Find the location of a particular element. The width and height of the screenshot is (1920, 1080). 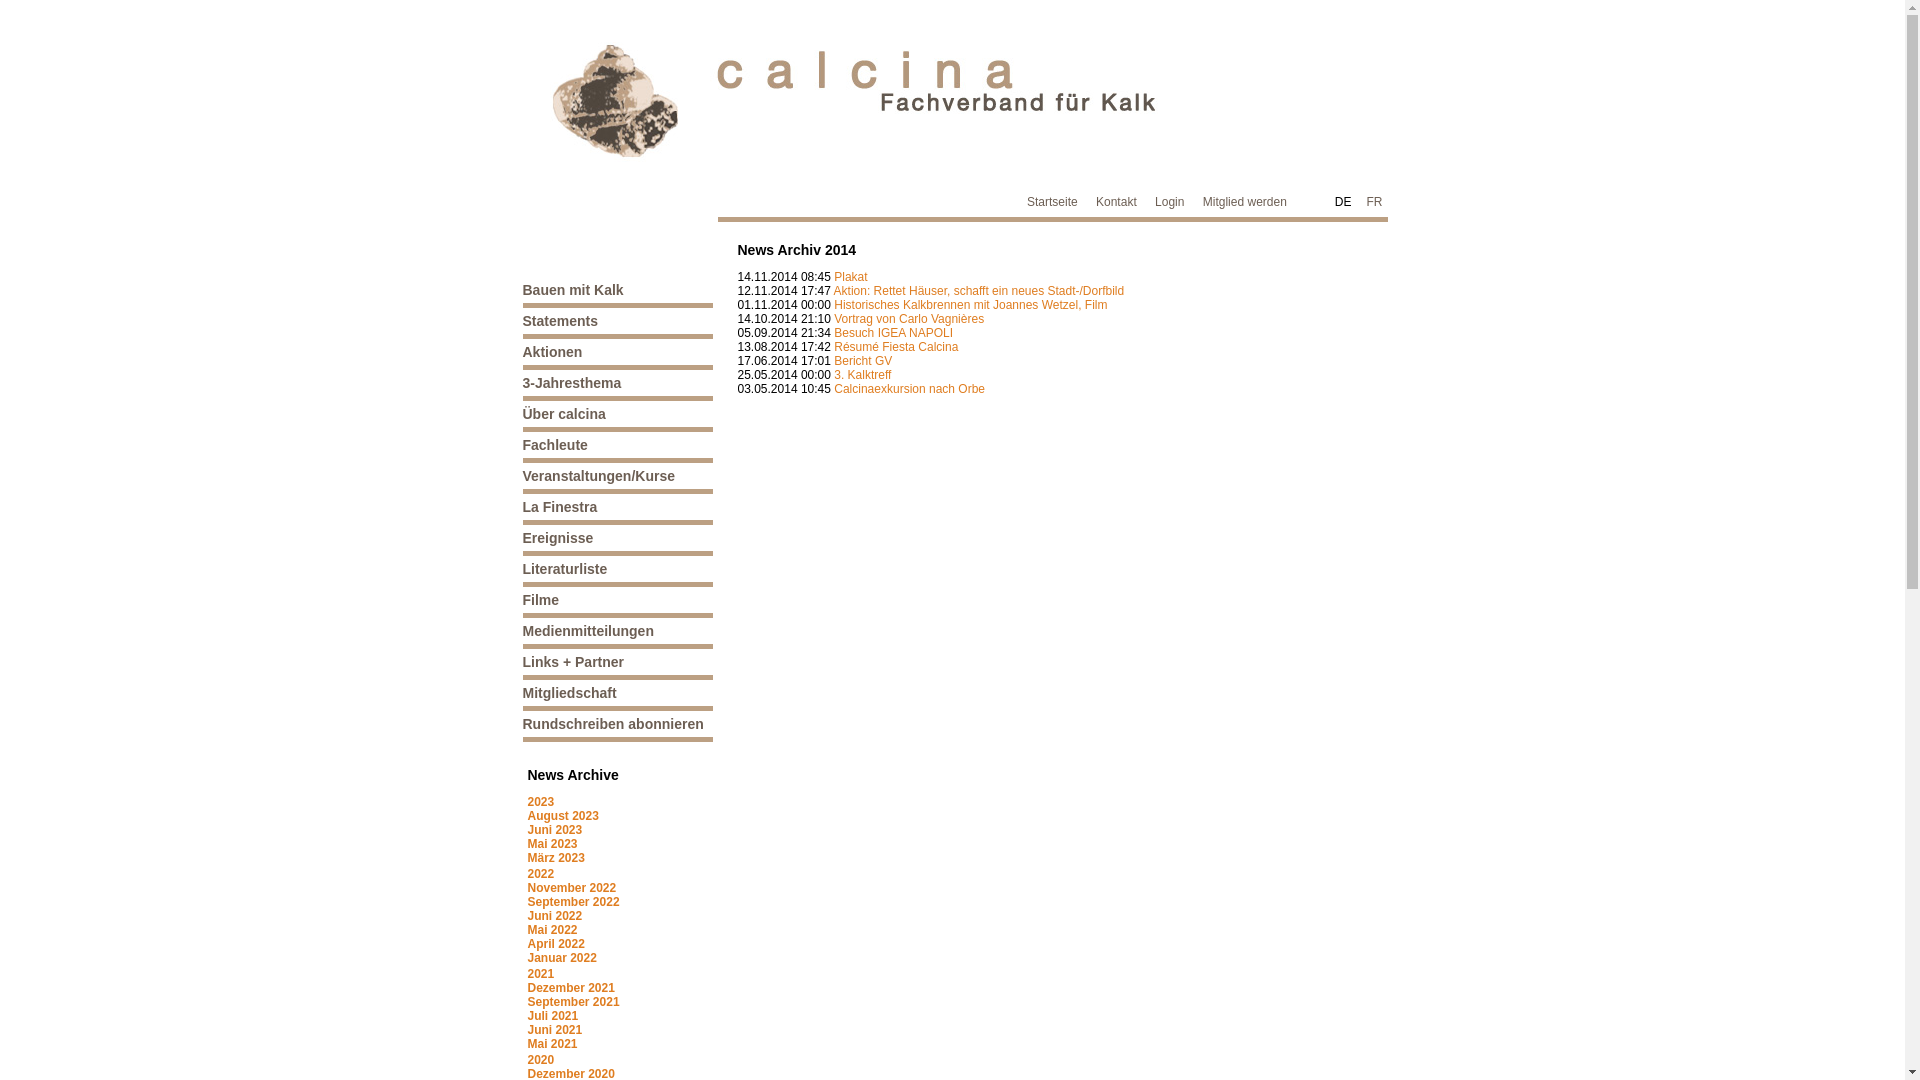

Startseite is located at coordinates (1052, 202).